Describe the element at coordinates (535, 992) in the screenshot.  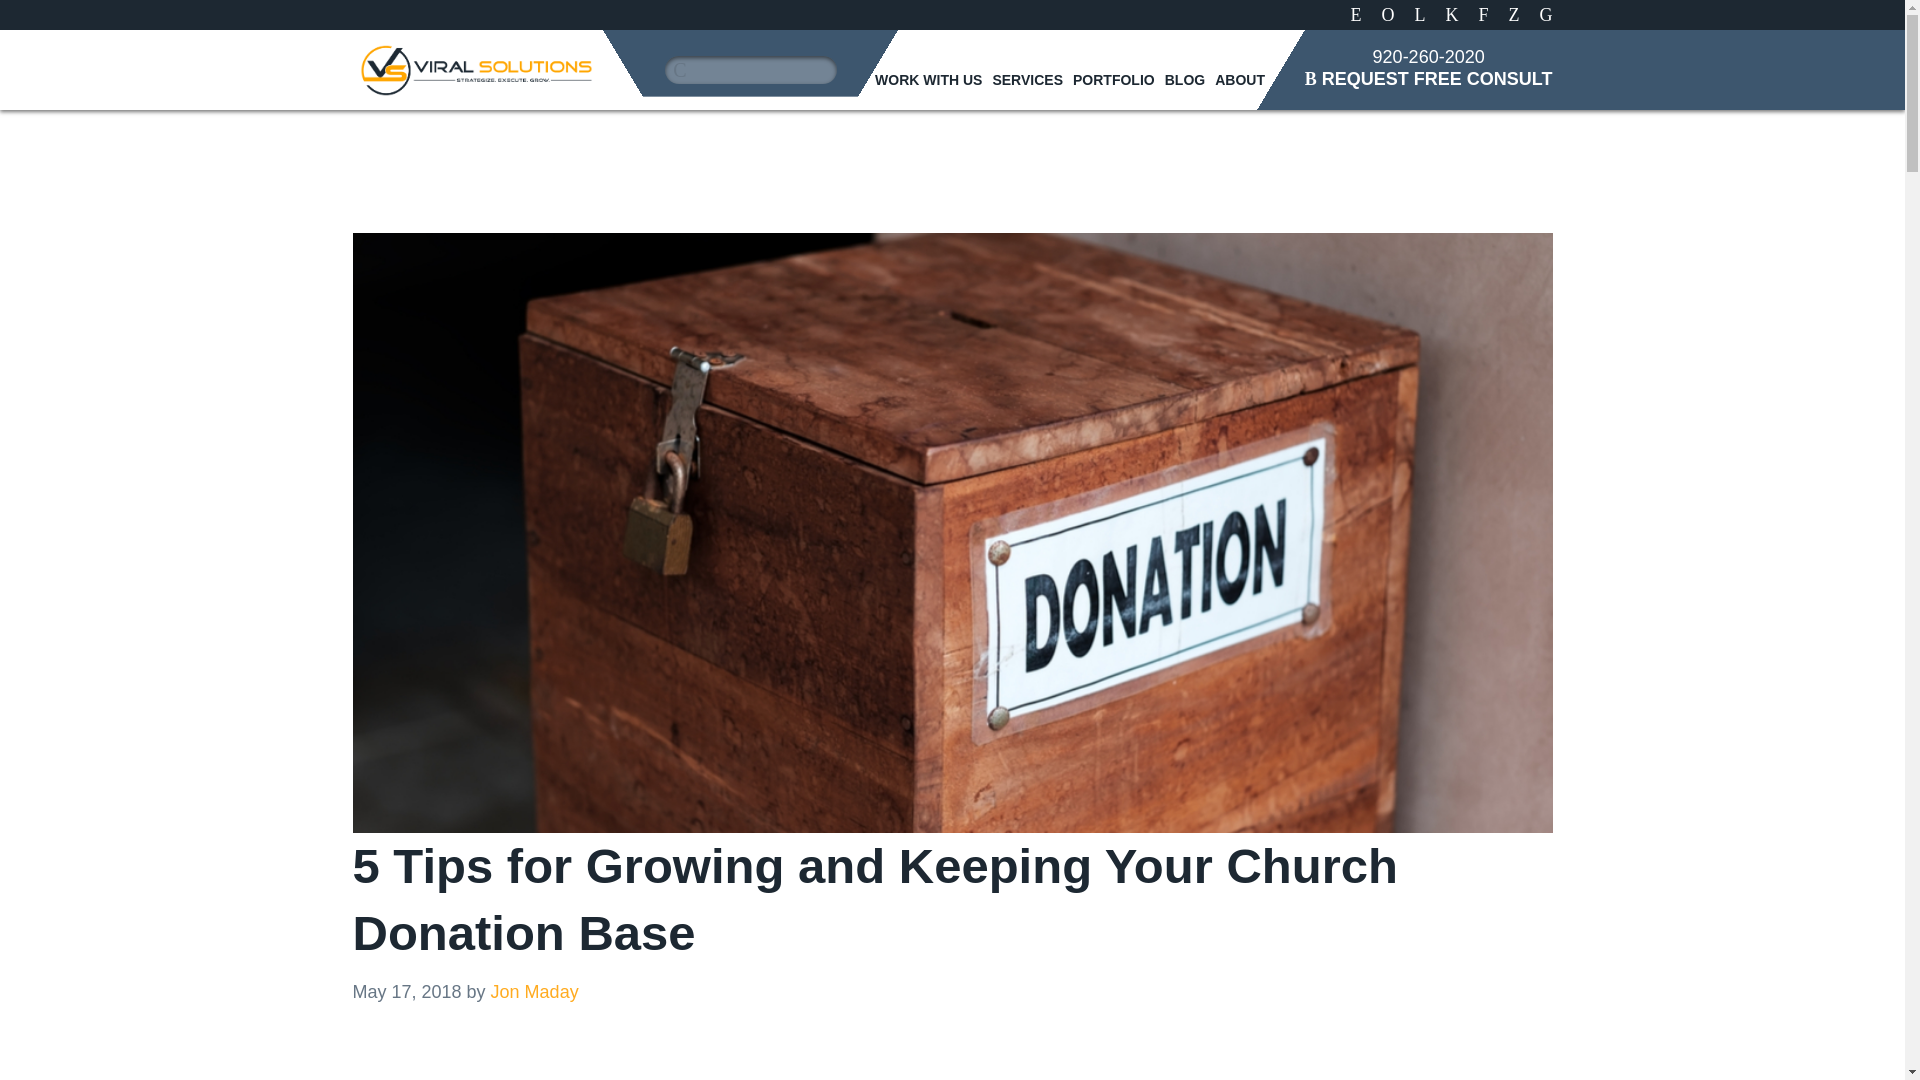
I see `Jon Maday` at that location.